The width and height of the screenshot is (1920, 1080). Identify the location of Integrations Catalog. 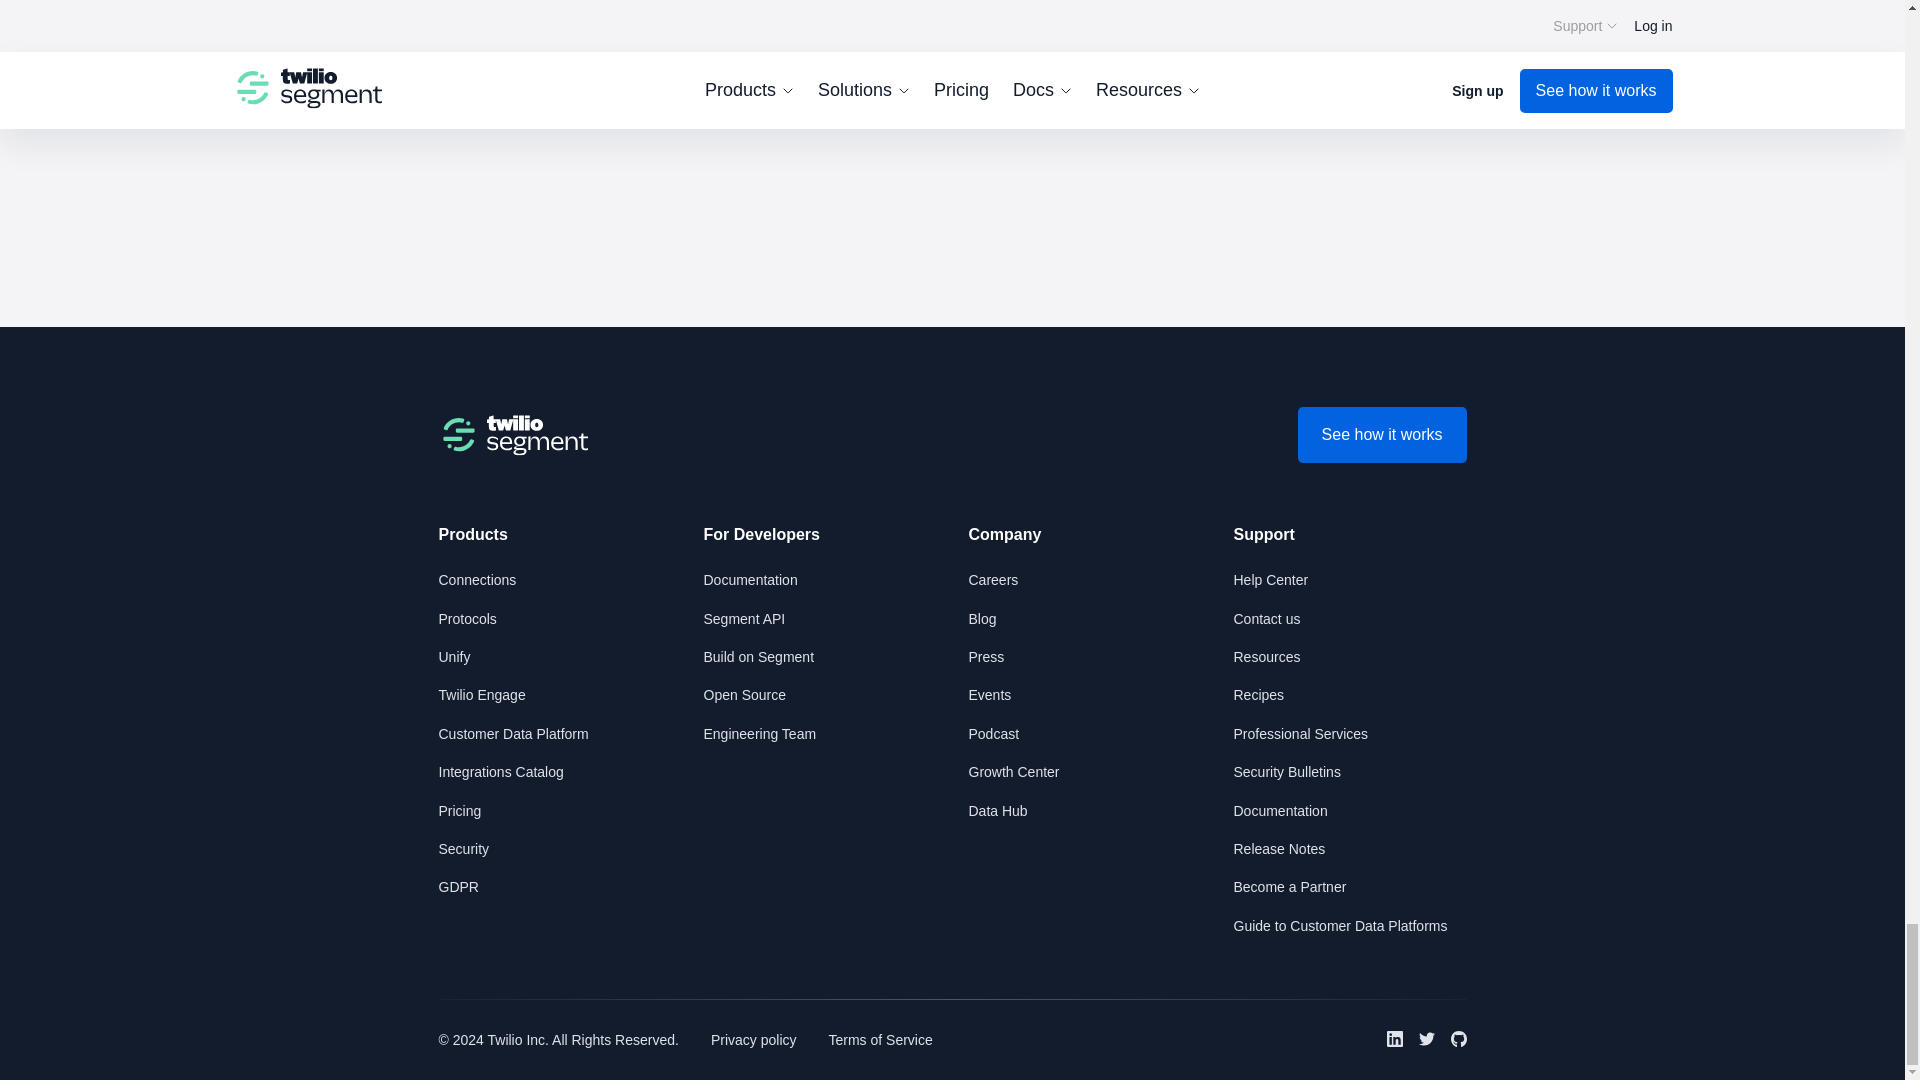
(500, 771).